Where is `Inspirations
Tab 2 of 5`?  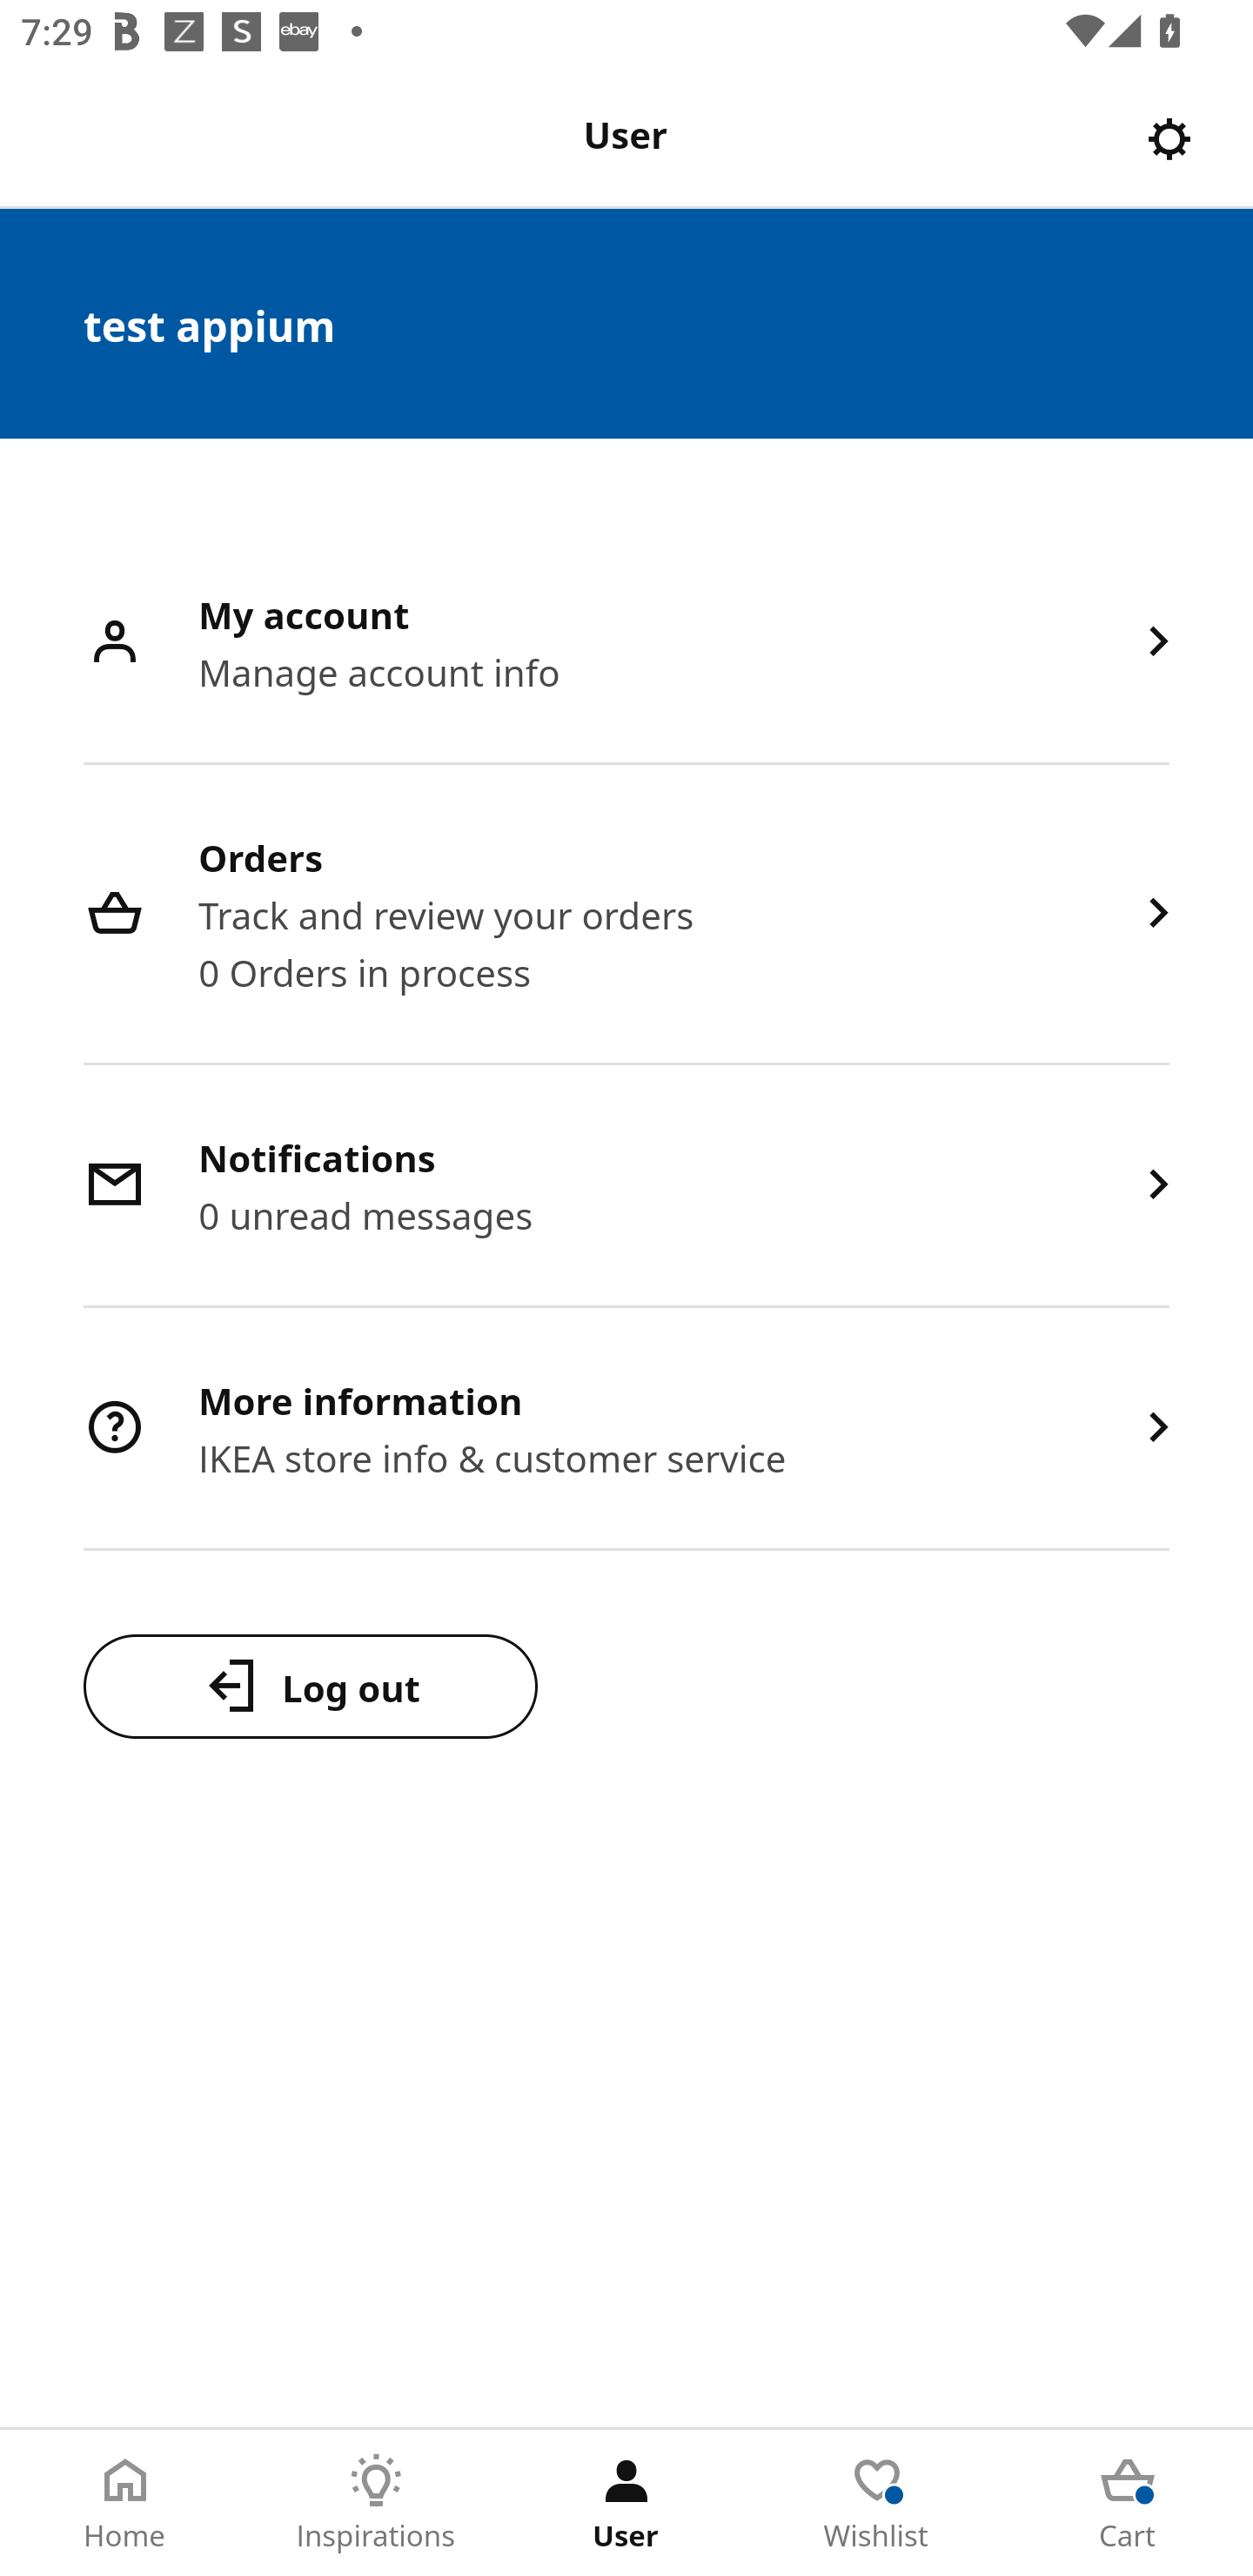
Inspirations
Tab 2 of 5 is located at coordinates (376, 2503).